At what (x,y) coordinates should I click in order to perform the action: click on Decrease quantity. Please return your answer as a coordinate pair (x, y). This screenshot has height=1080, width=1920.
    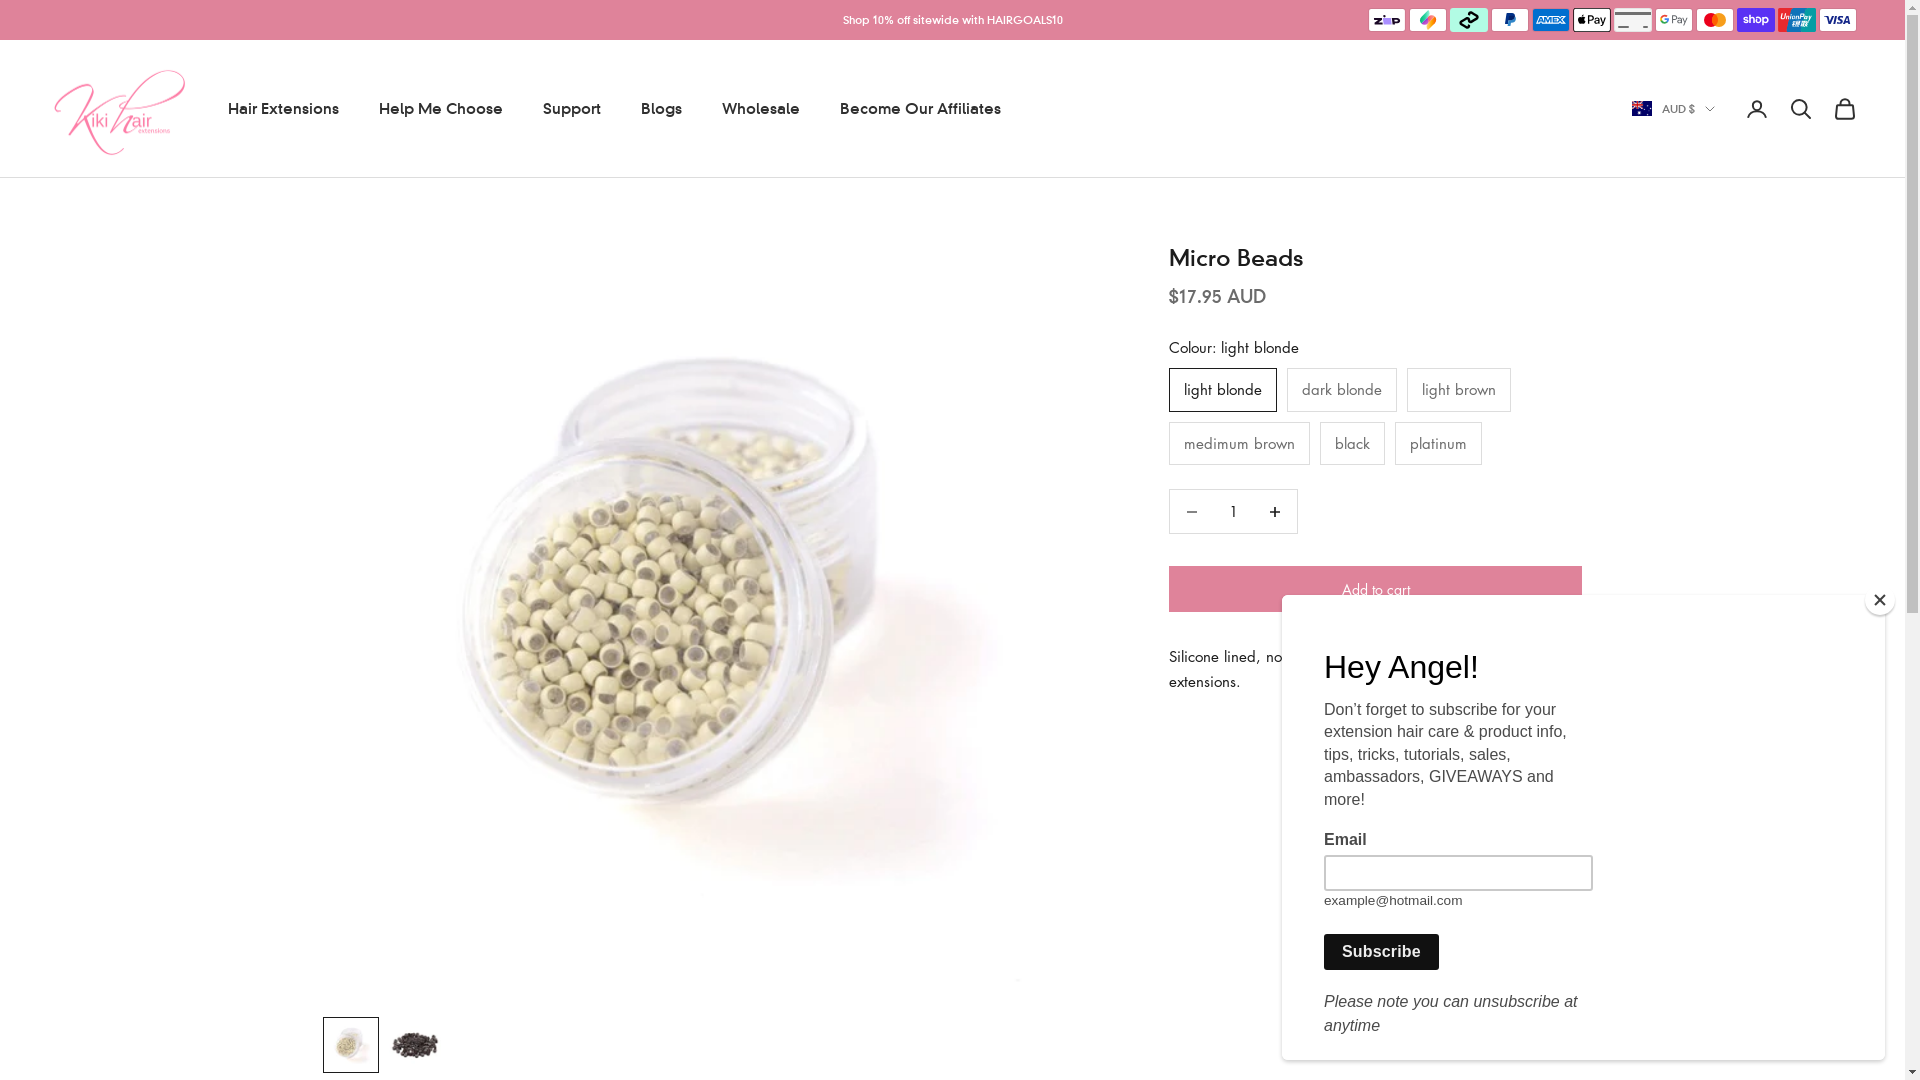
    Looking at the image, I should click on (1192, 512).